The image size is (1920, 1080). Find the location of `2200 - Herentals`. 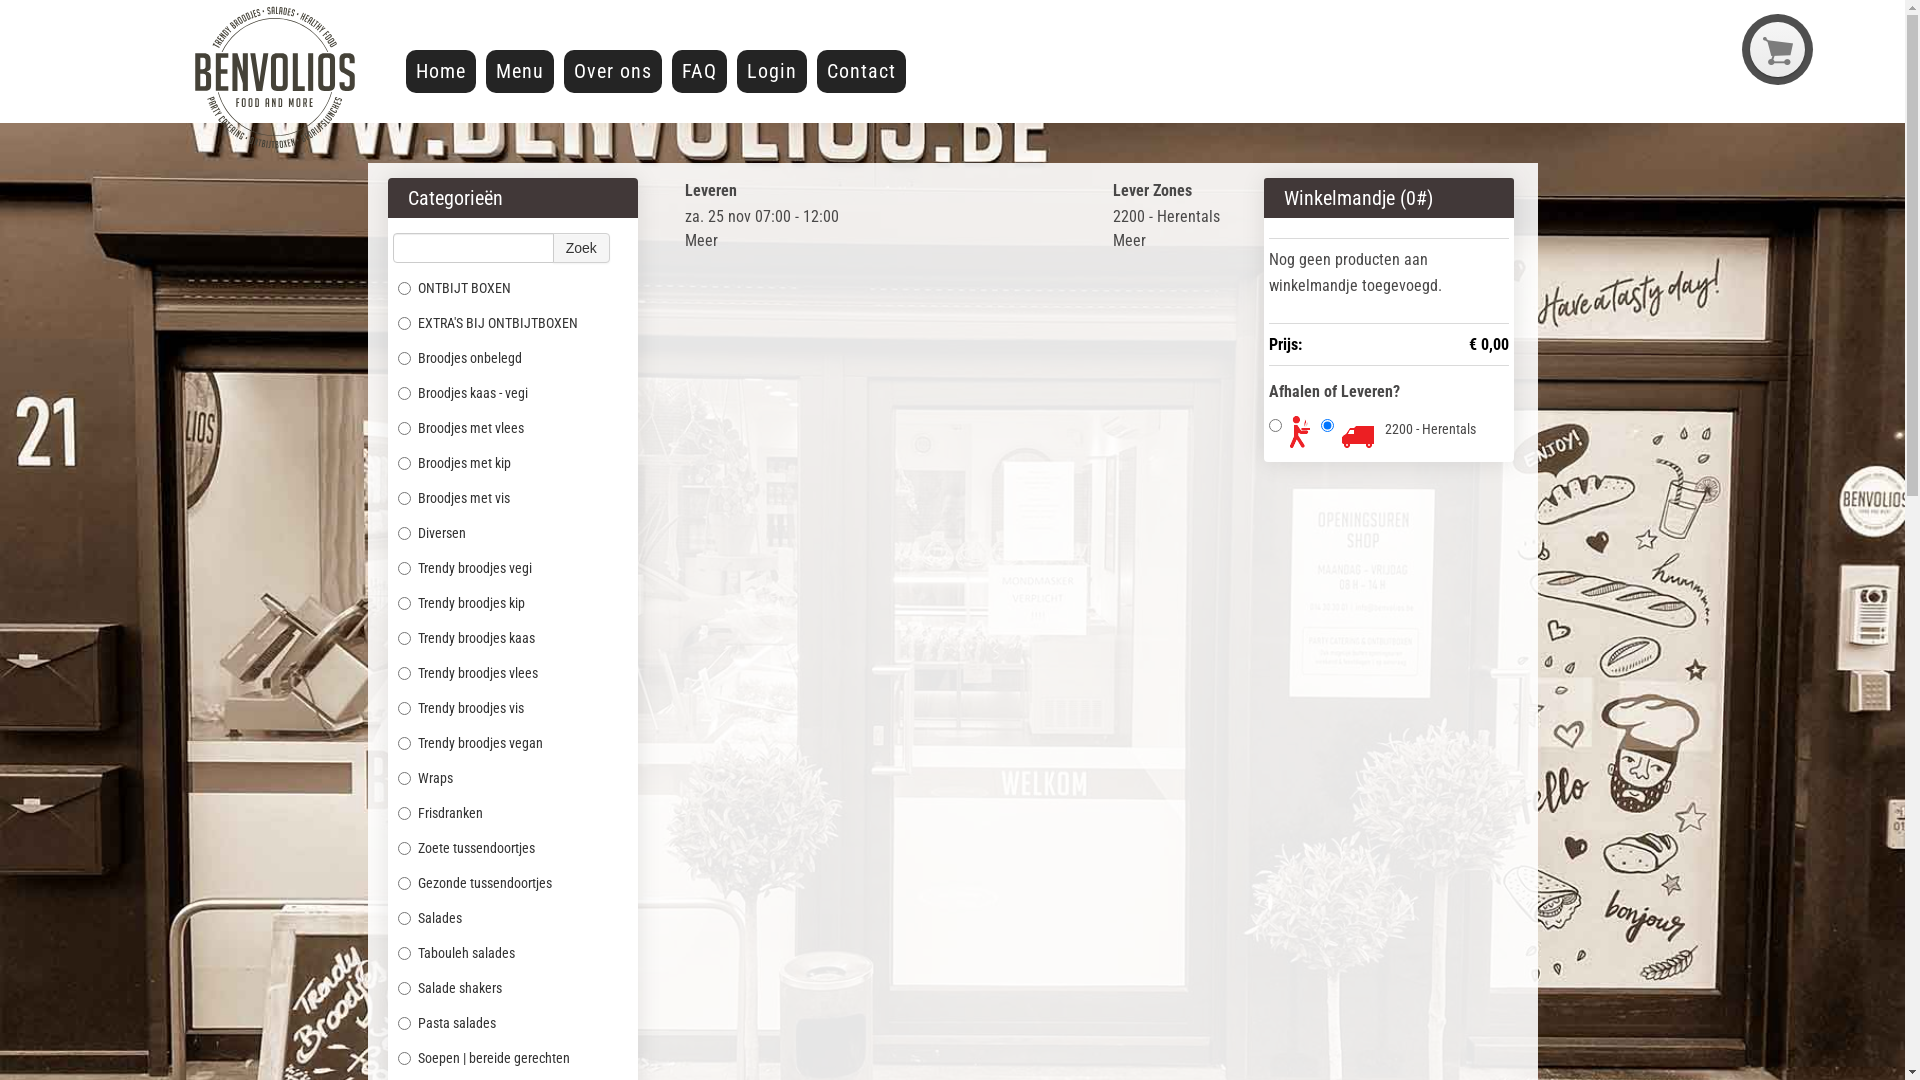

2200 - Herentals is located at coordinates (1430, 429).